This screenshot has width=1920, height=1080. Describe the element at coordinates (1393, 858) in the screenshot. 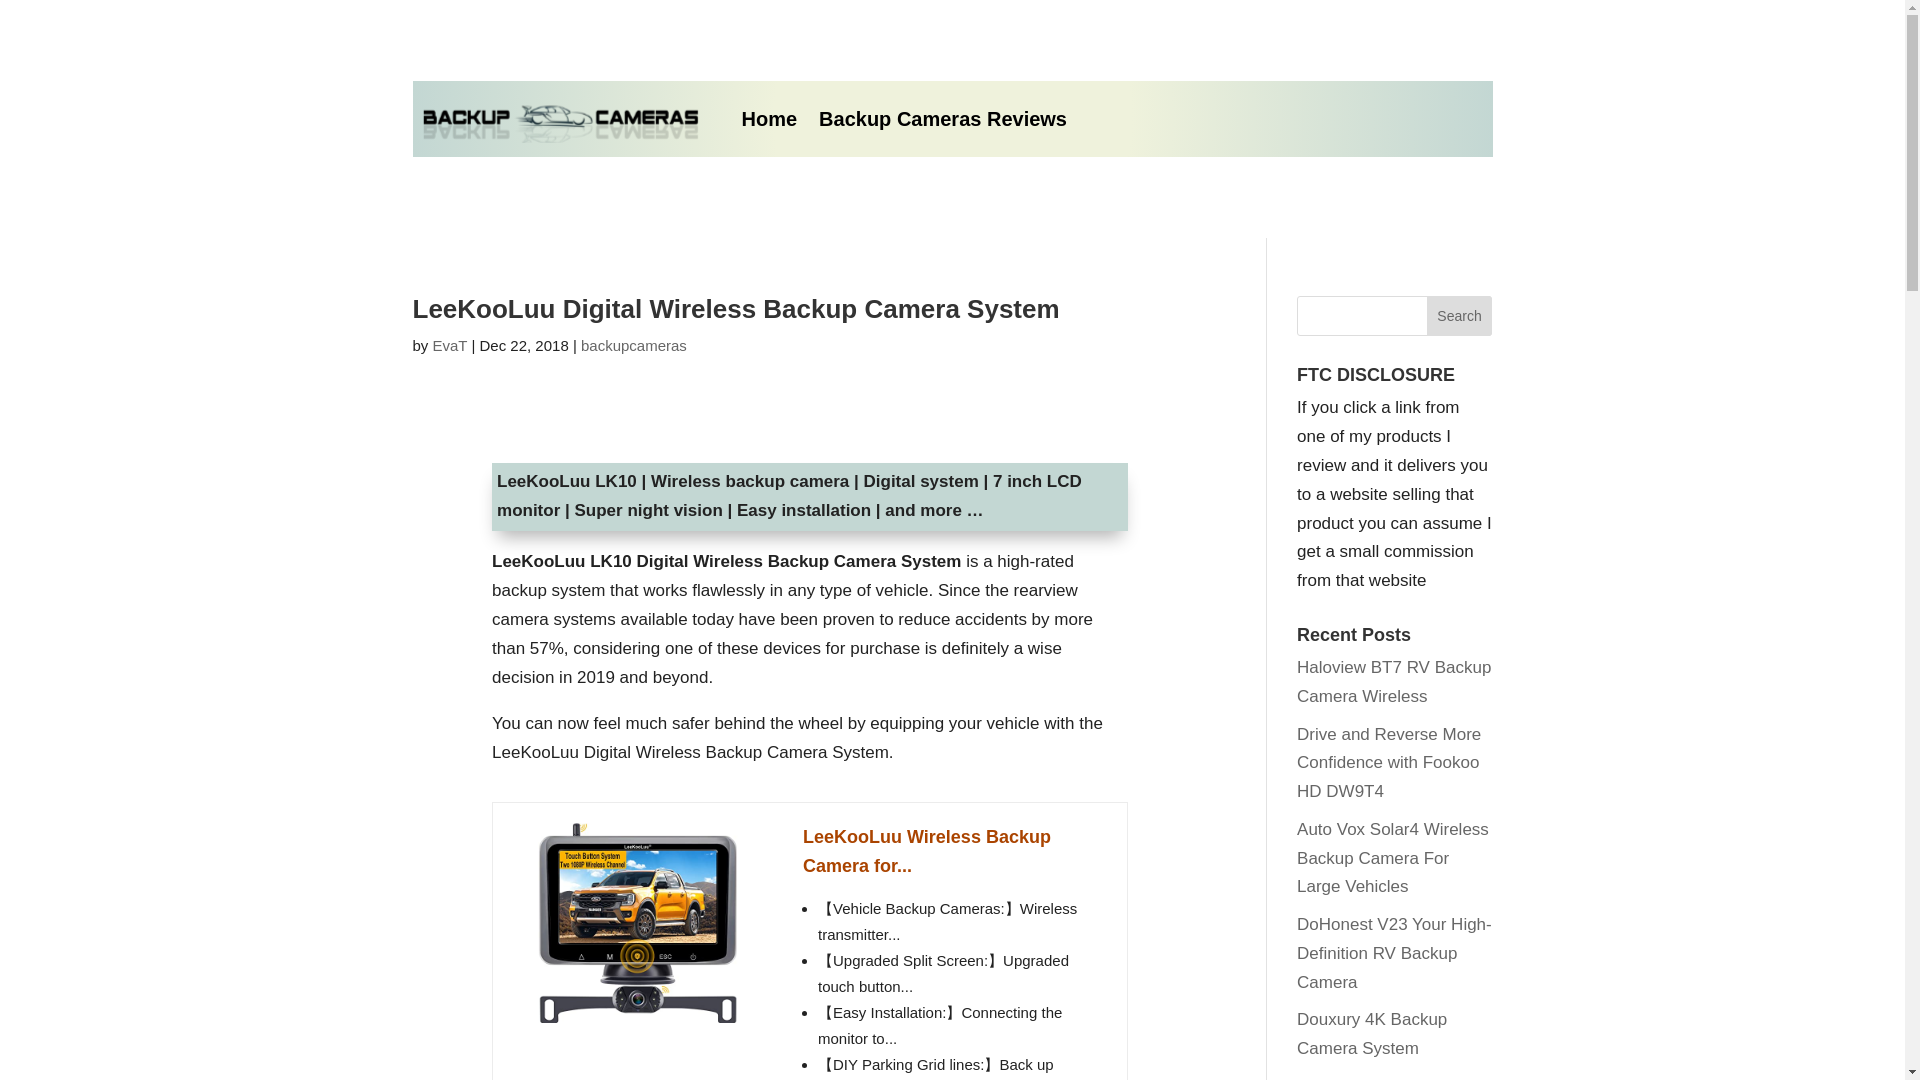

I see `Auto Vox Solar4 Wireless Backup Camera For Large Vehicles` at that location.